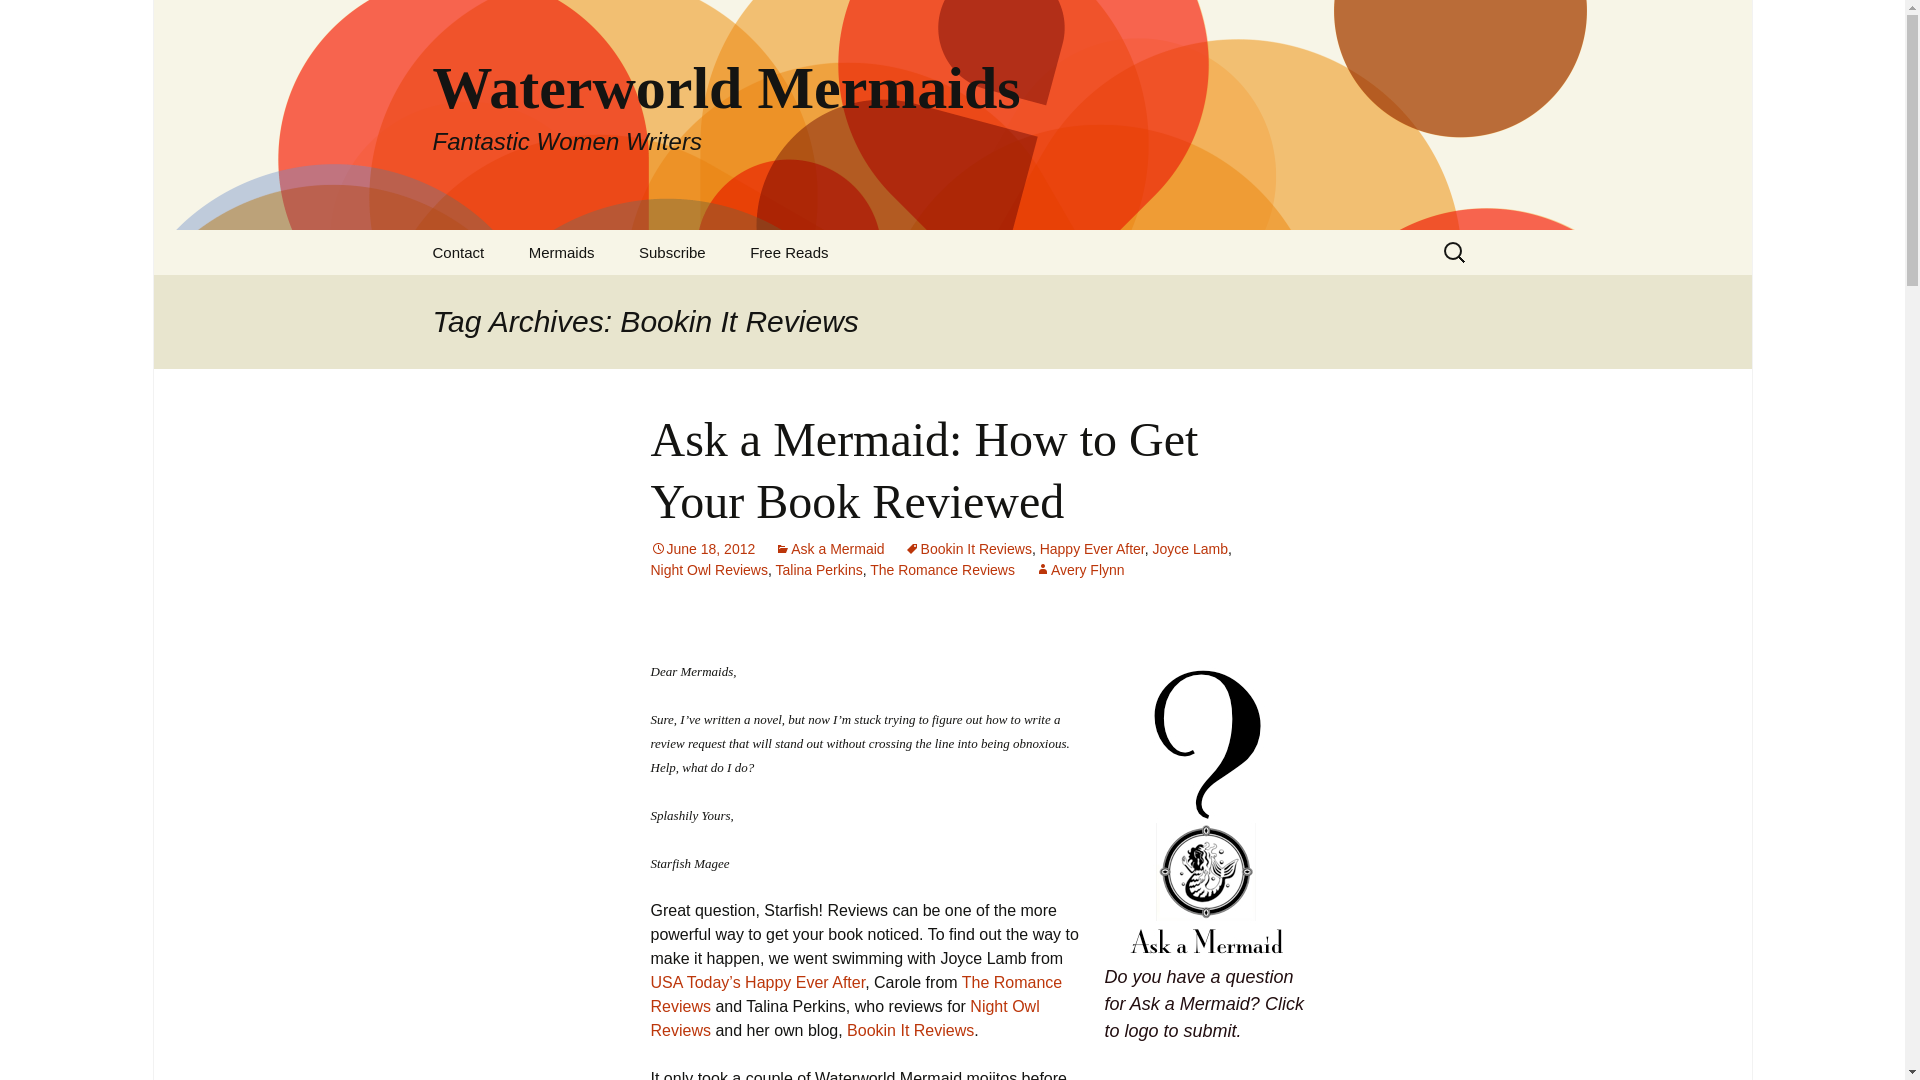 This screenshot has height=1080, width=1920. I want to click on Happy Ever After, so click(24, 21).